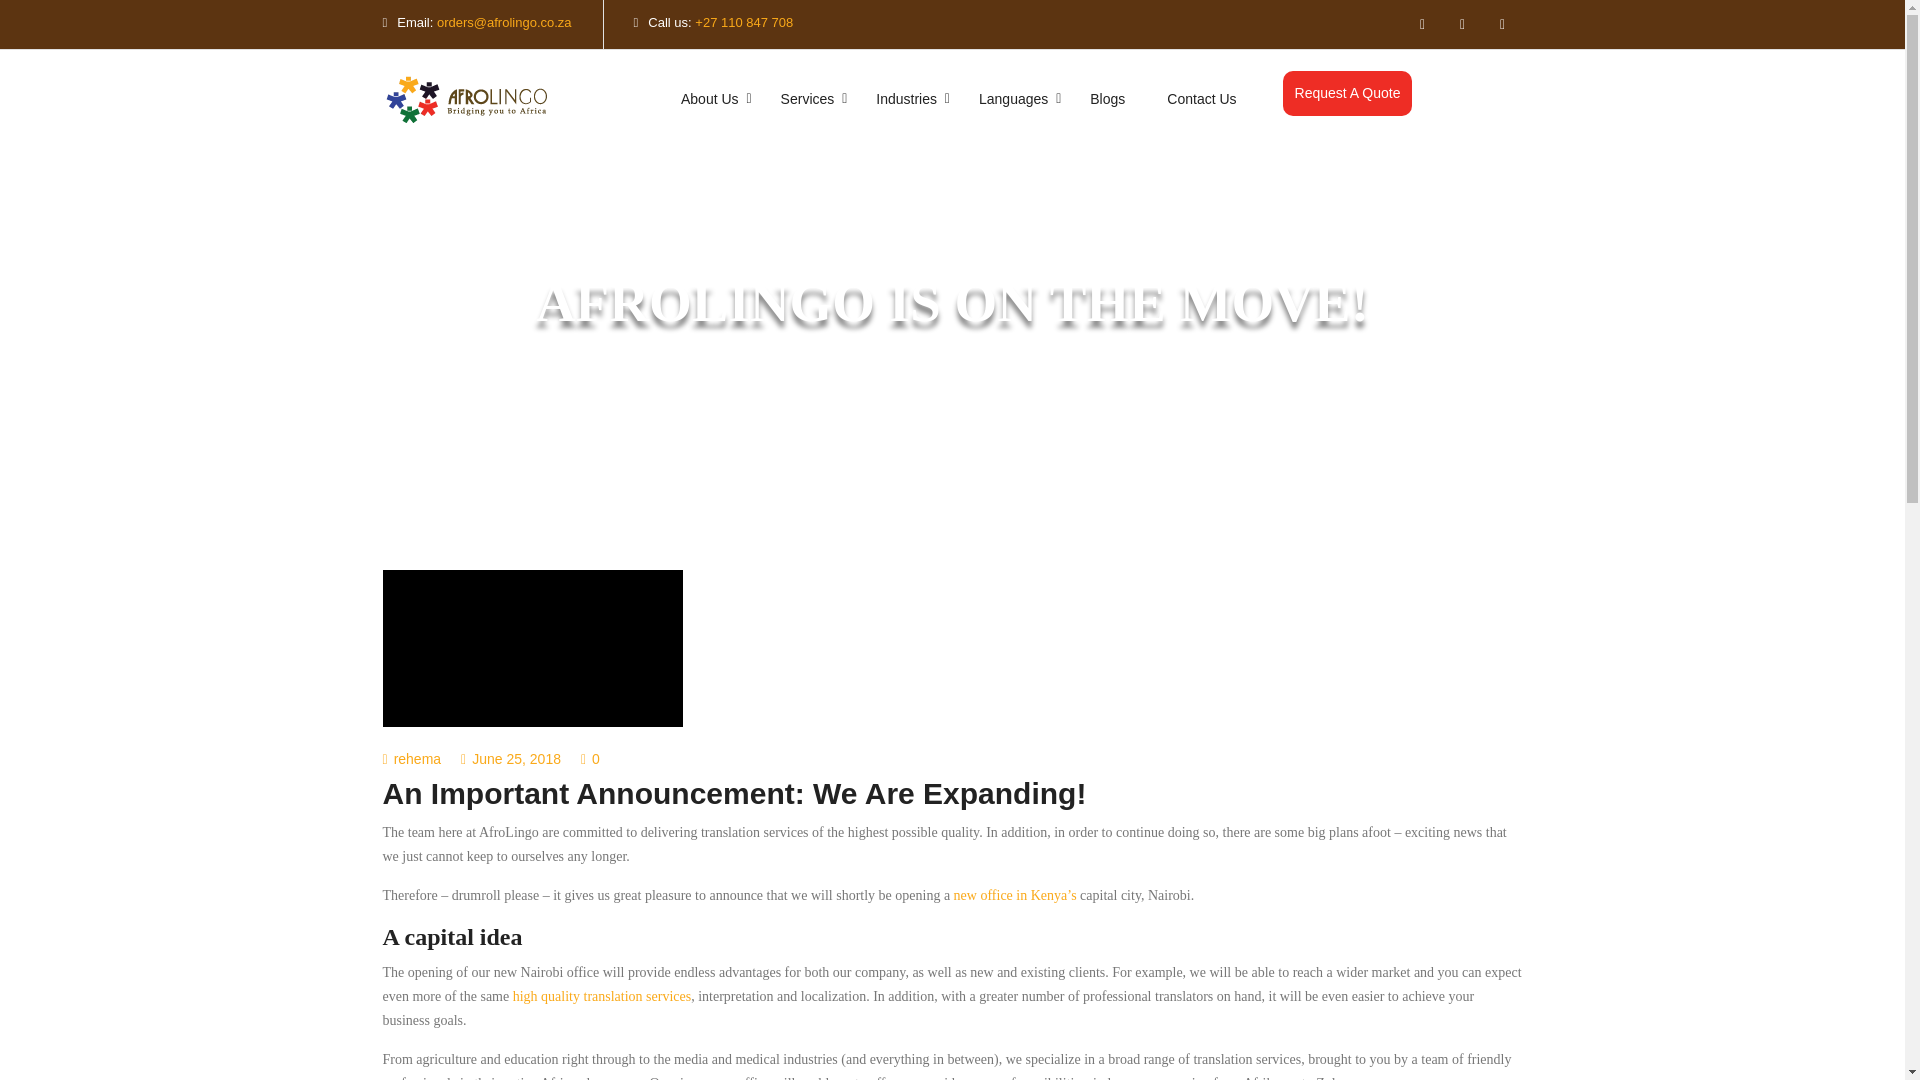  I want to click on Languages, so click(1014, 99).